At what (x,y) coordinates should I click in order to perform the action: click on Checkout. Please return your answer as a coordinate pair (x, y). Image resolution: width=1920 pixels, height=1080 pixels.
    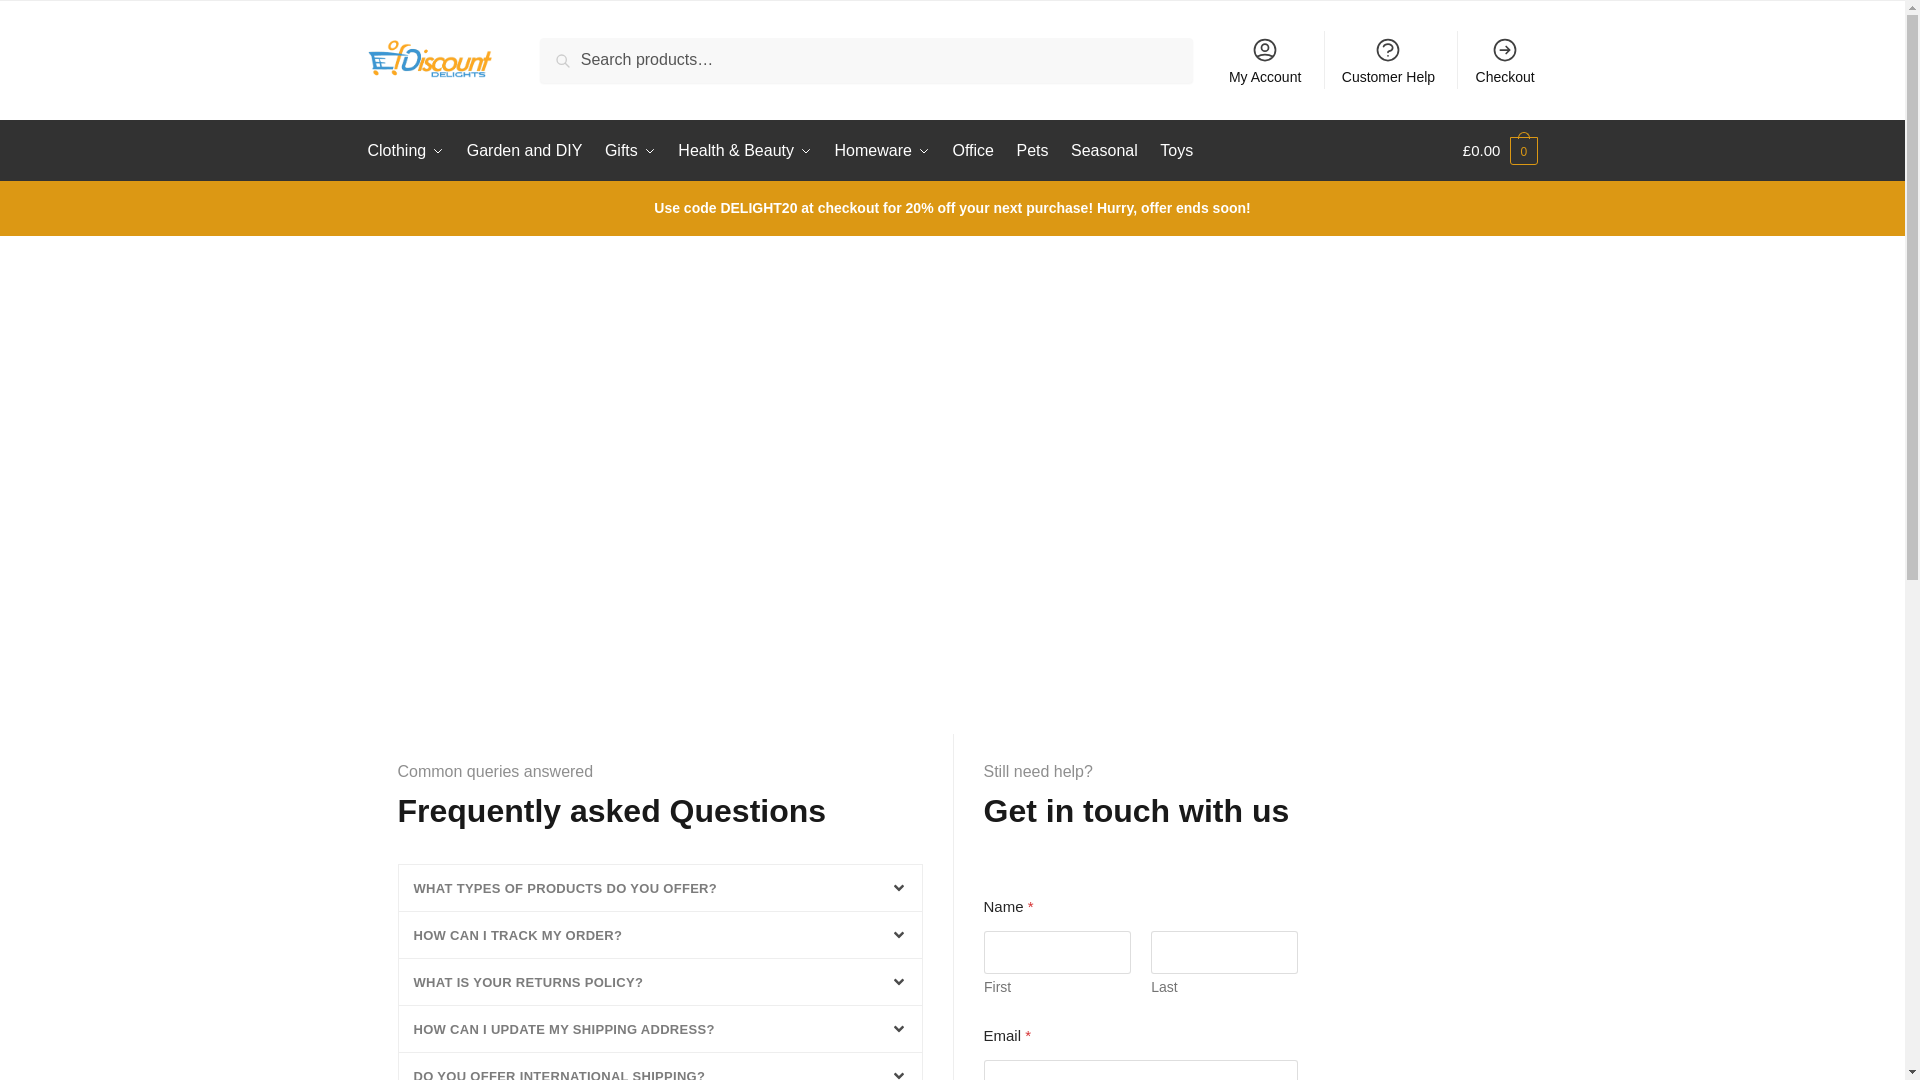
    Looking at the image, I should click on (1505, 60).